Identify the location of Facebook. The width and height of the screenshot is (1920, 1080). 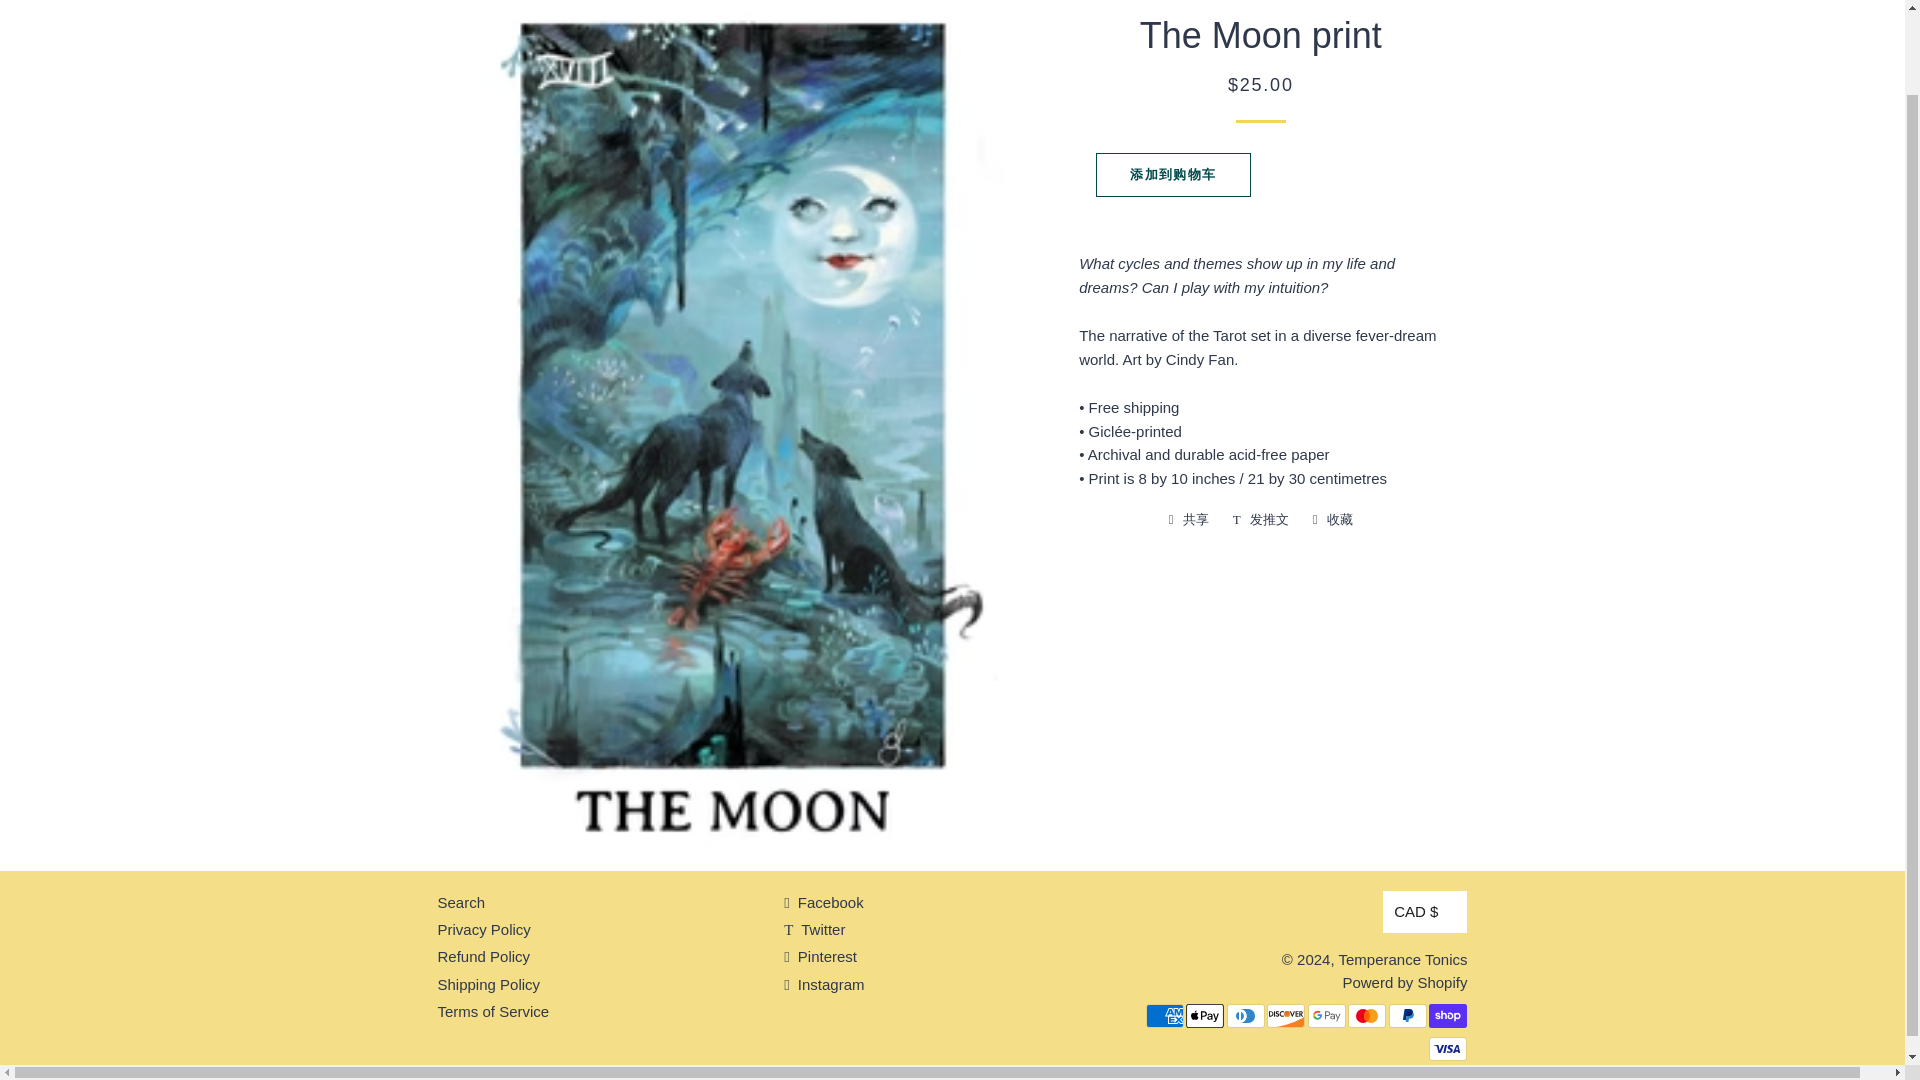
(824, 902).